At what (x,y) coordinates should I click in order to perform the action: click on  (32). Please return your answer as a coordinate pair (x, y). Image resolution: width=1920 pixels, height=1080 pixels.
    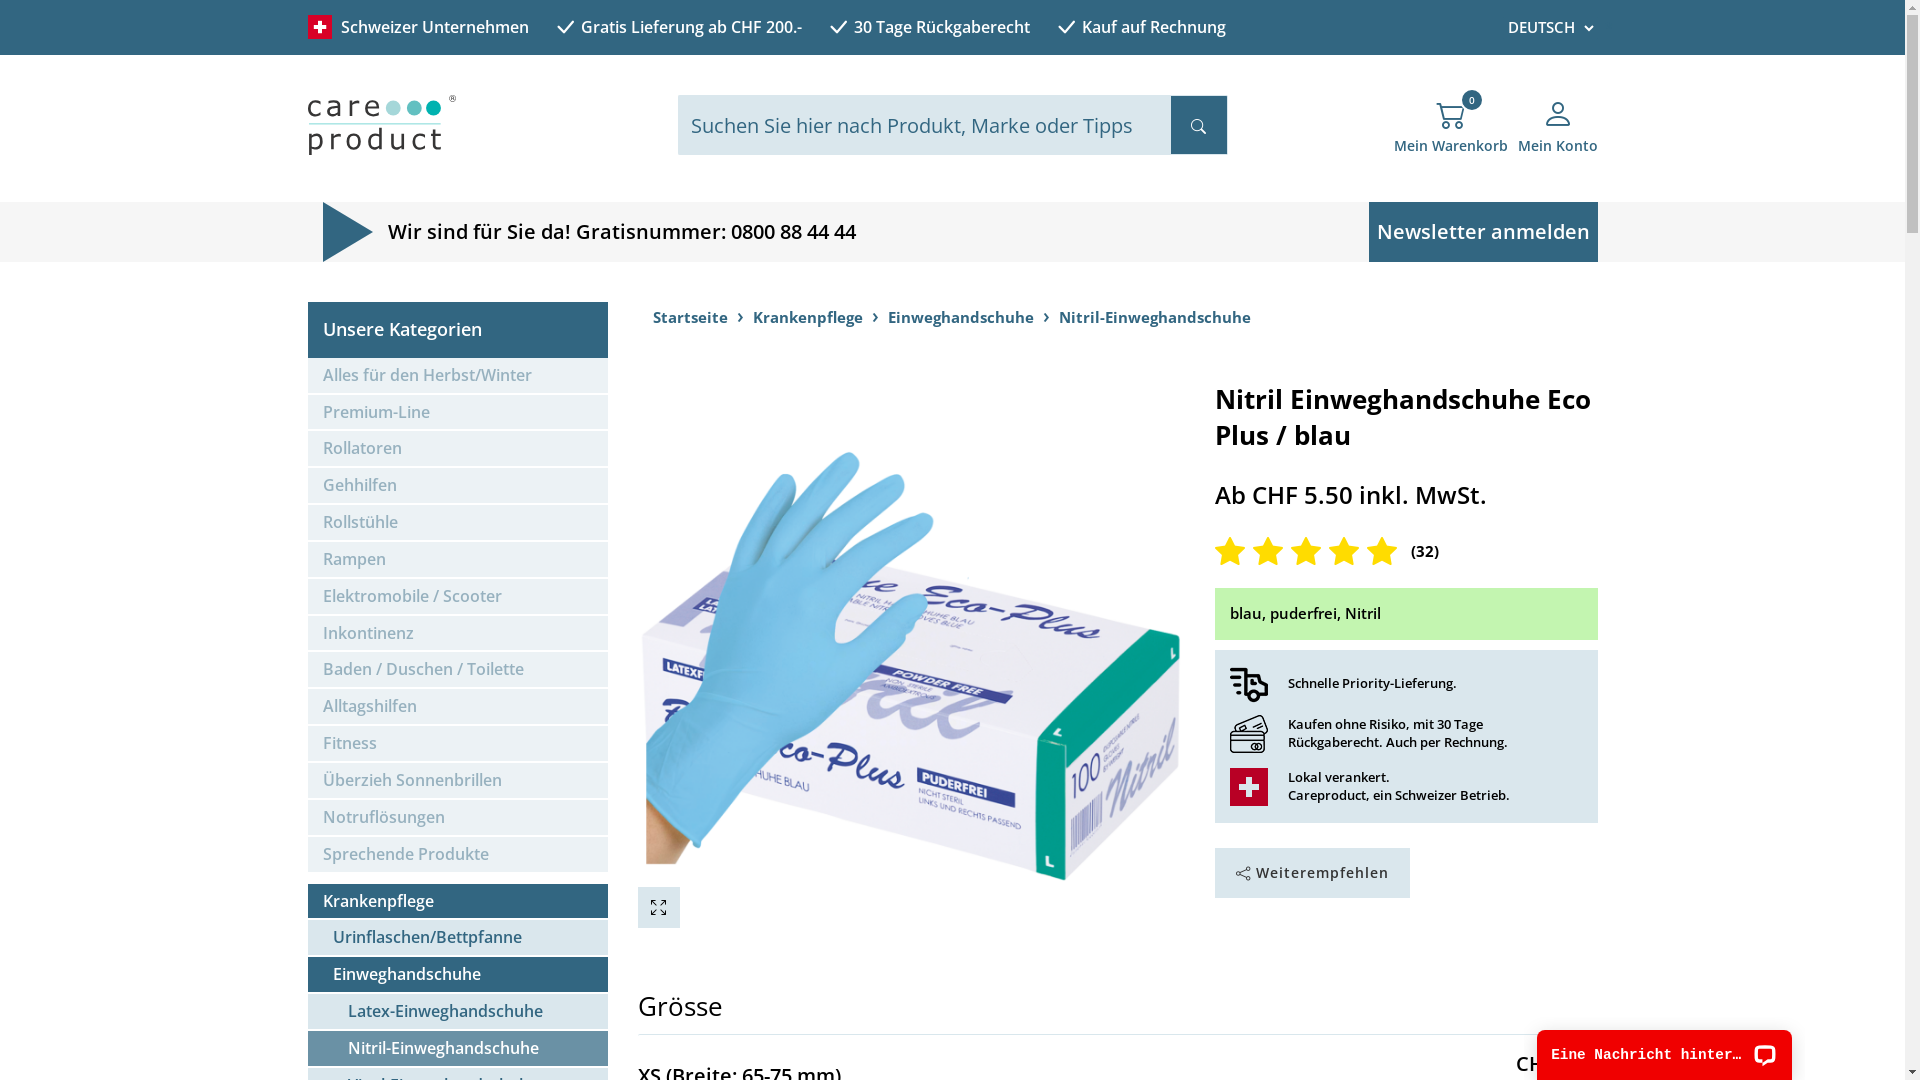
    Looking at the image, I should click on (1406, 552).